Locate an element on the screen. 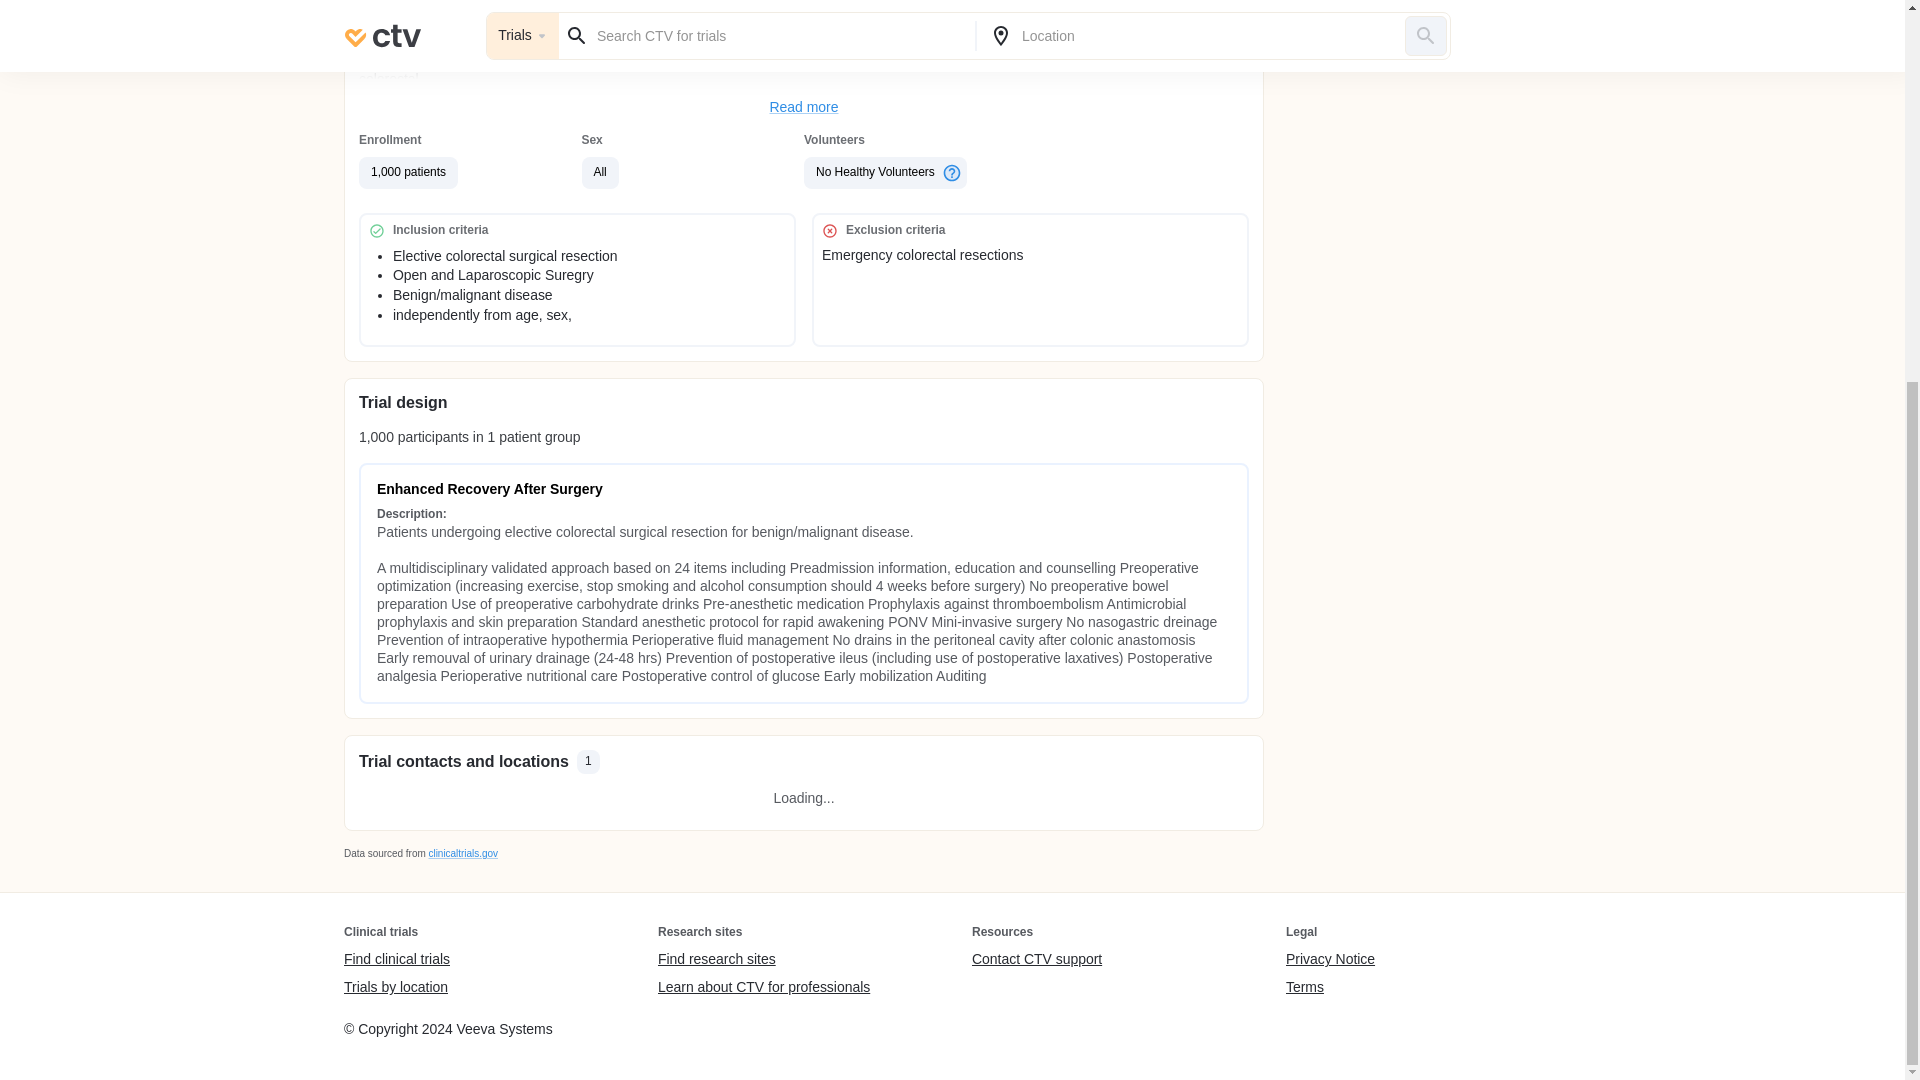  Terms is located at coordinates (1330, 987).